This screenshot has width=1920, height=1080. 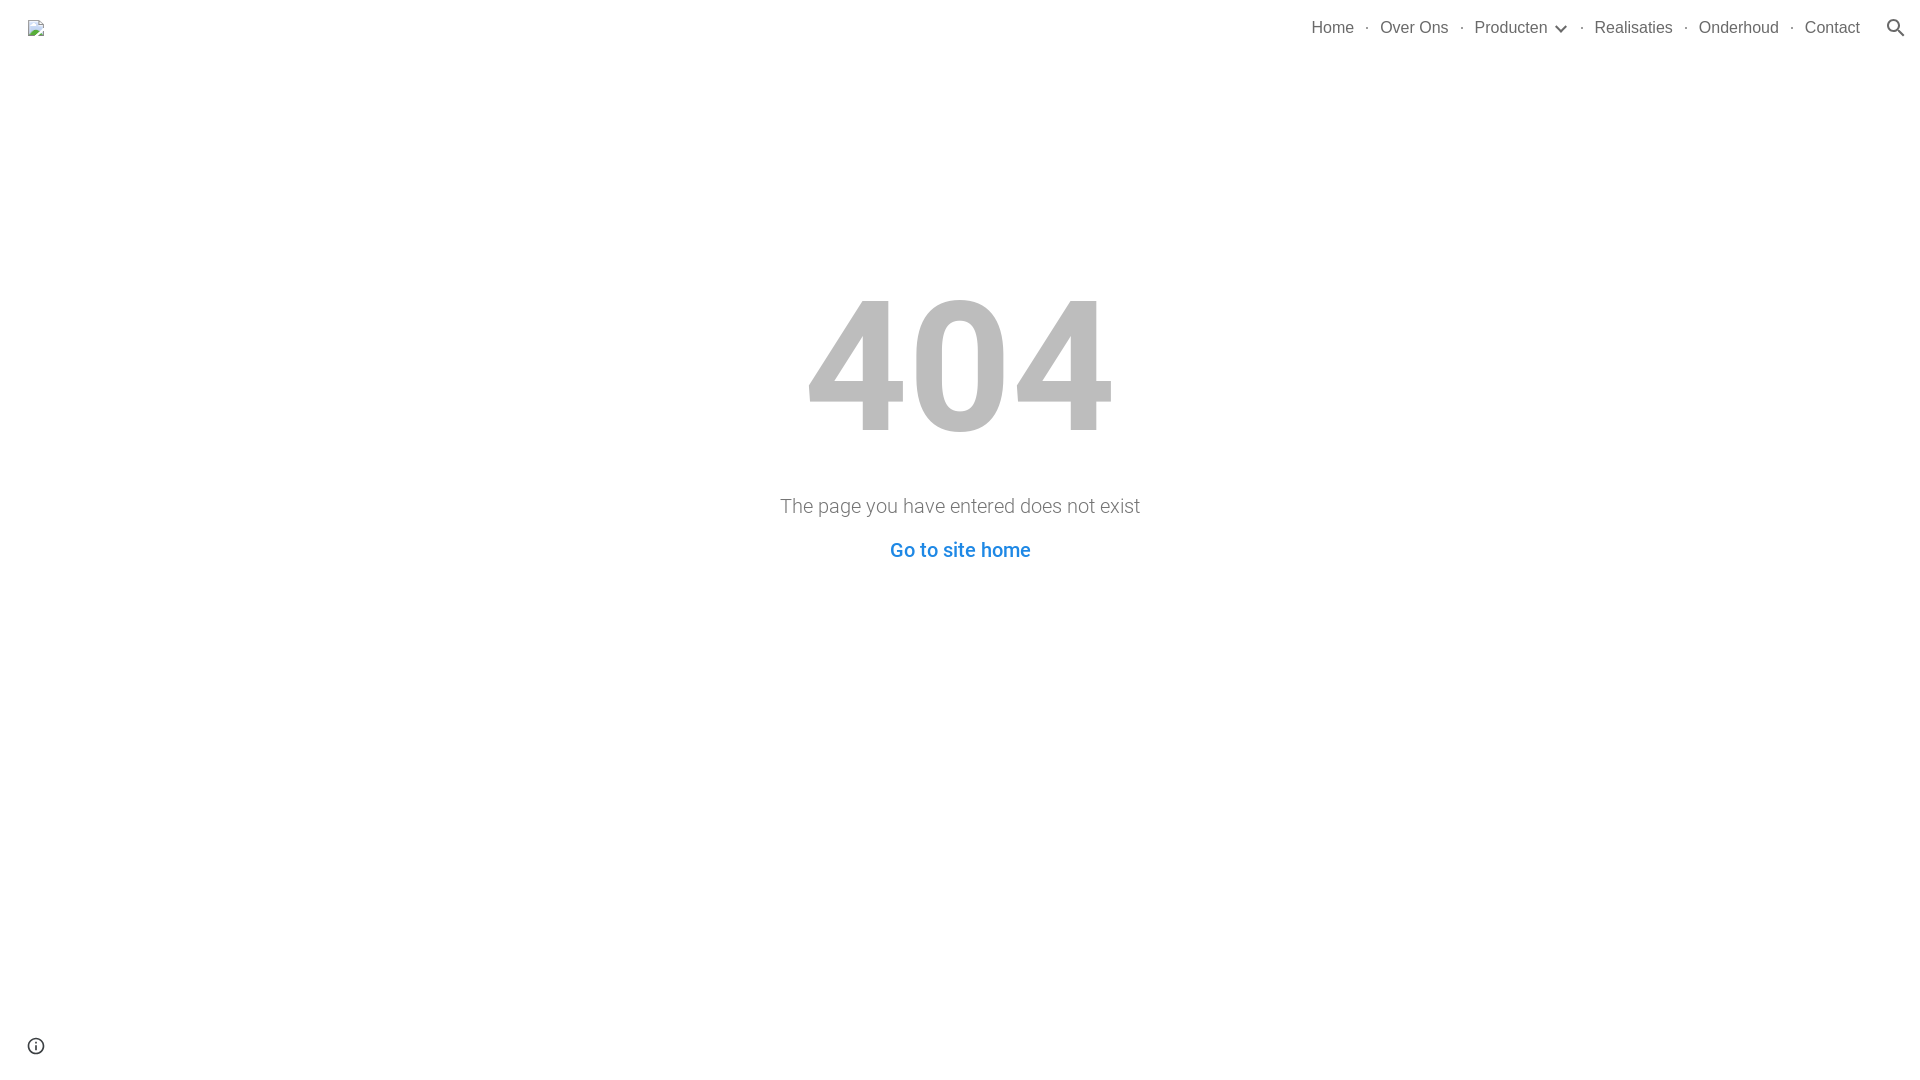 I want to click on Go to site home, so click(x=960, y=550).